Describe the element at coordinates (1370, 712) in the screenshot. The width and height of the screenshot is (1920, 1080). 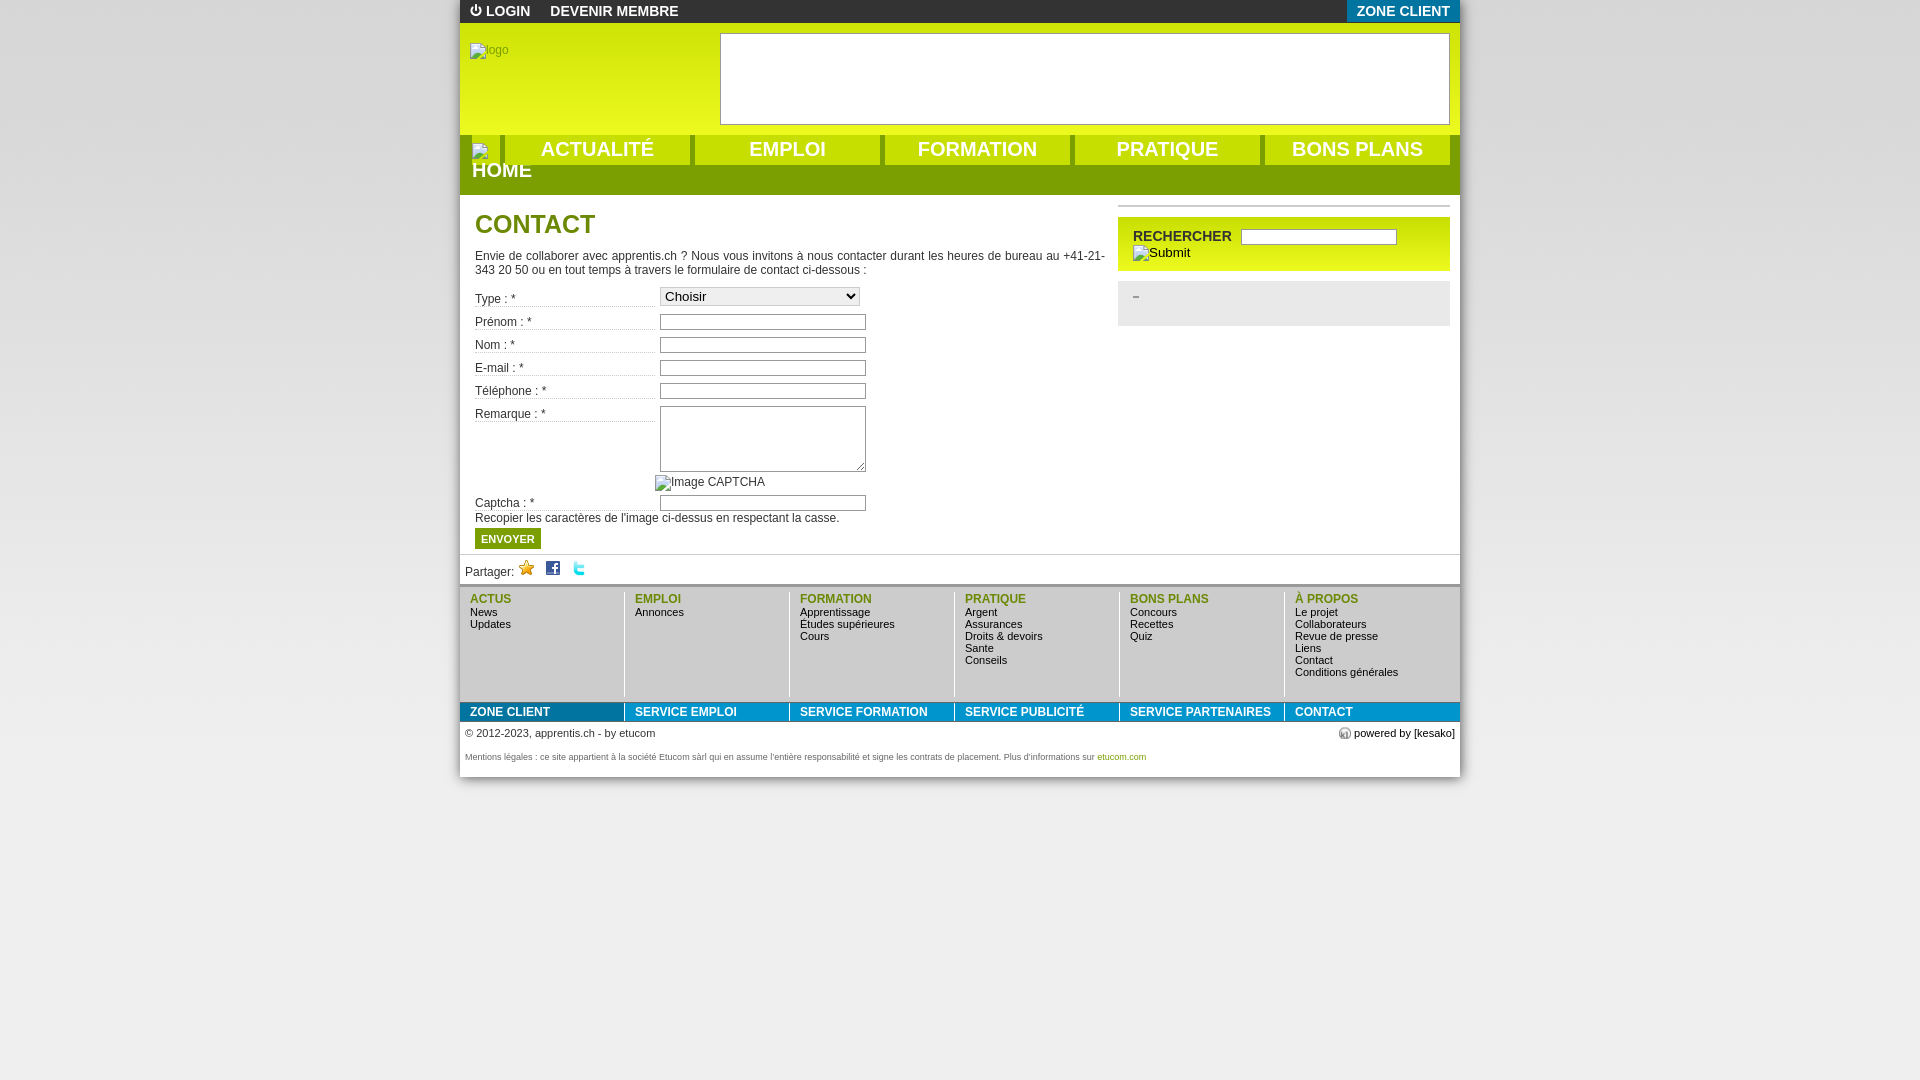
I see `CONTACT` at that location.